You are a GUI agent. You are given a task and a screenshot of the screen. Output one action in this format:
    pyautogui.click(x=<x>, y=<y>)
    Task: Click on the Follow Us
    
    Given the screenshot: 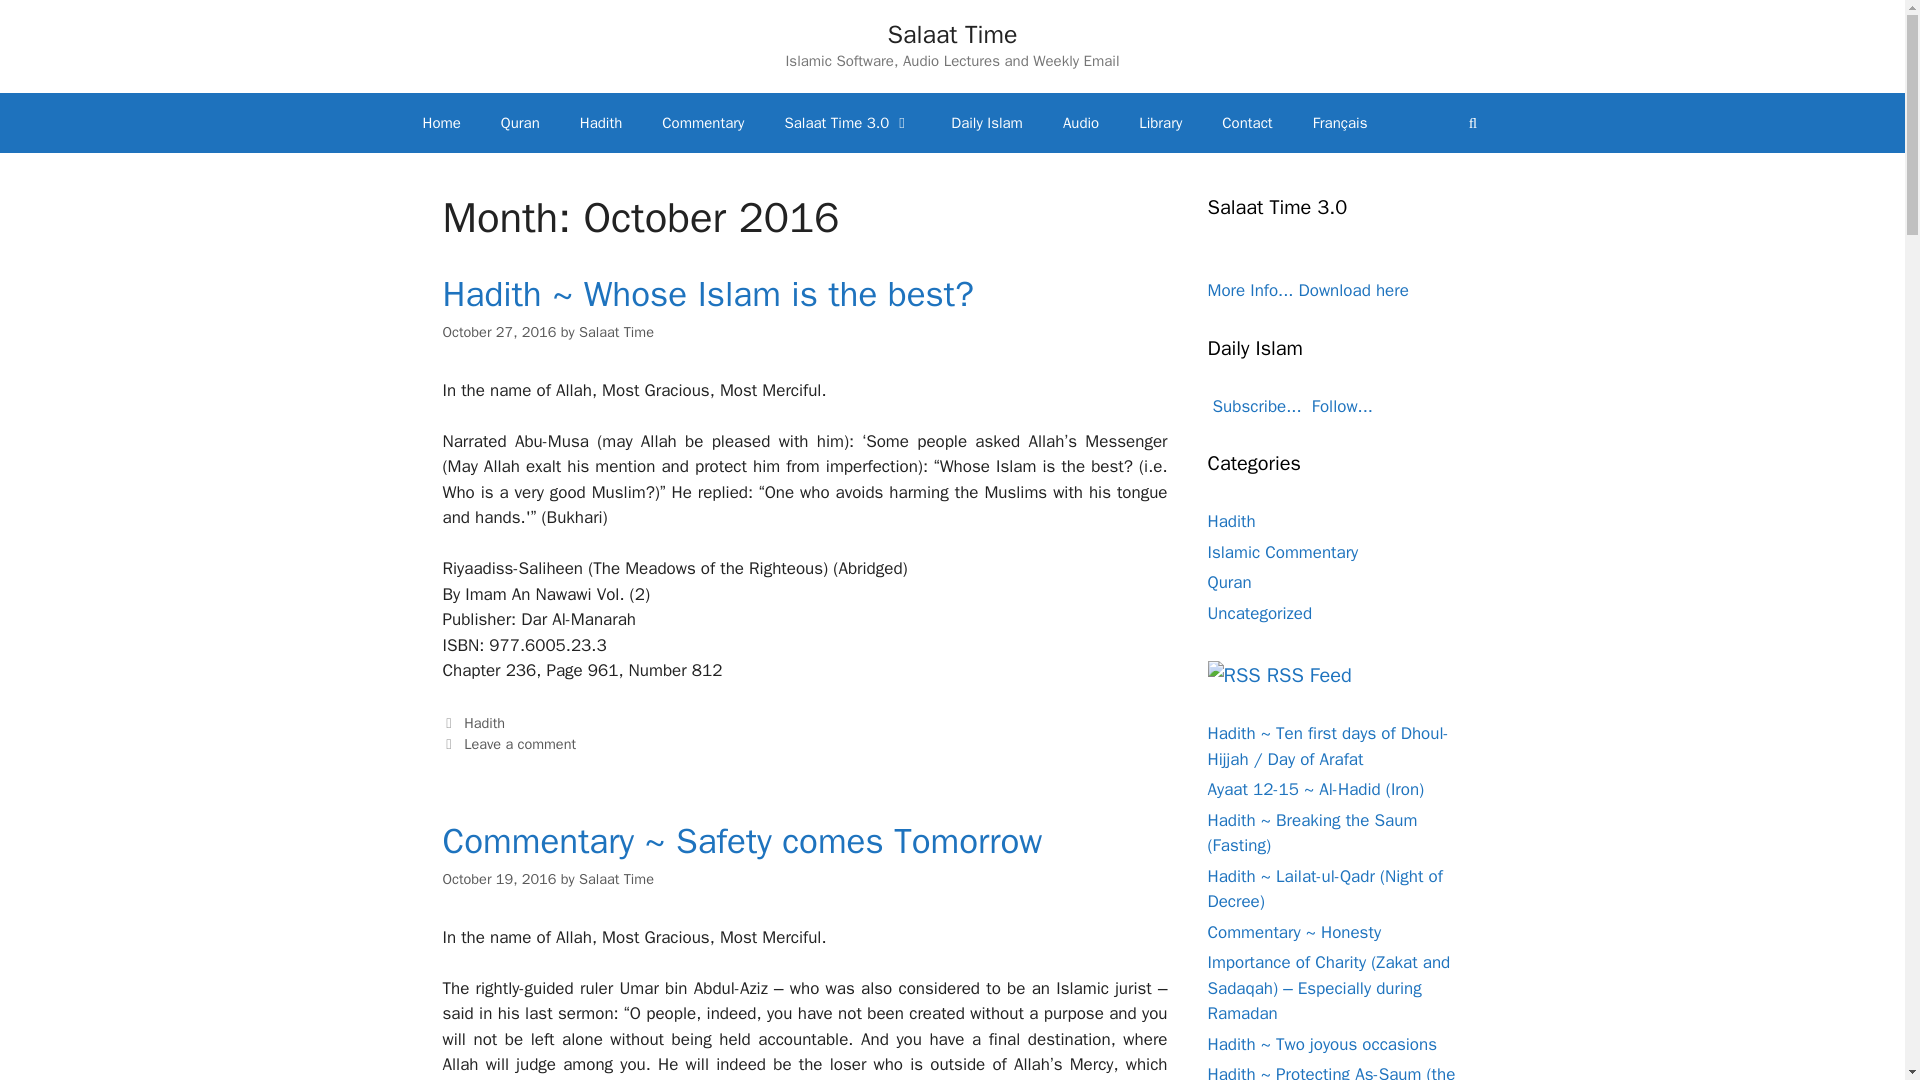 What is the action you would take?
    pyautogui.click(x=1340, y=406)
    